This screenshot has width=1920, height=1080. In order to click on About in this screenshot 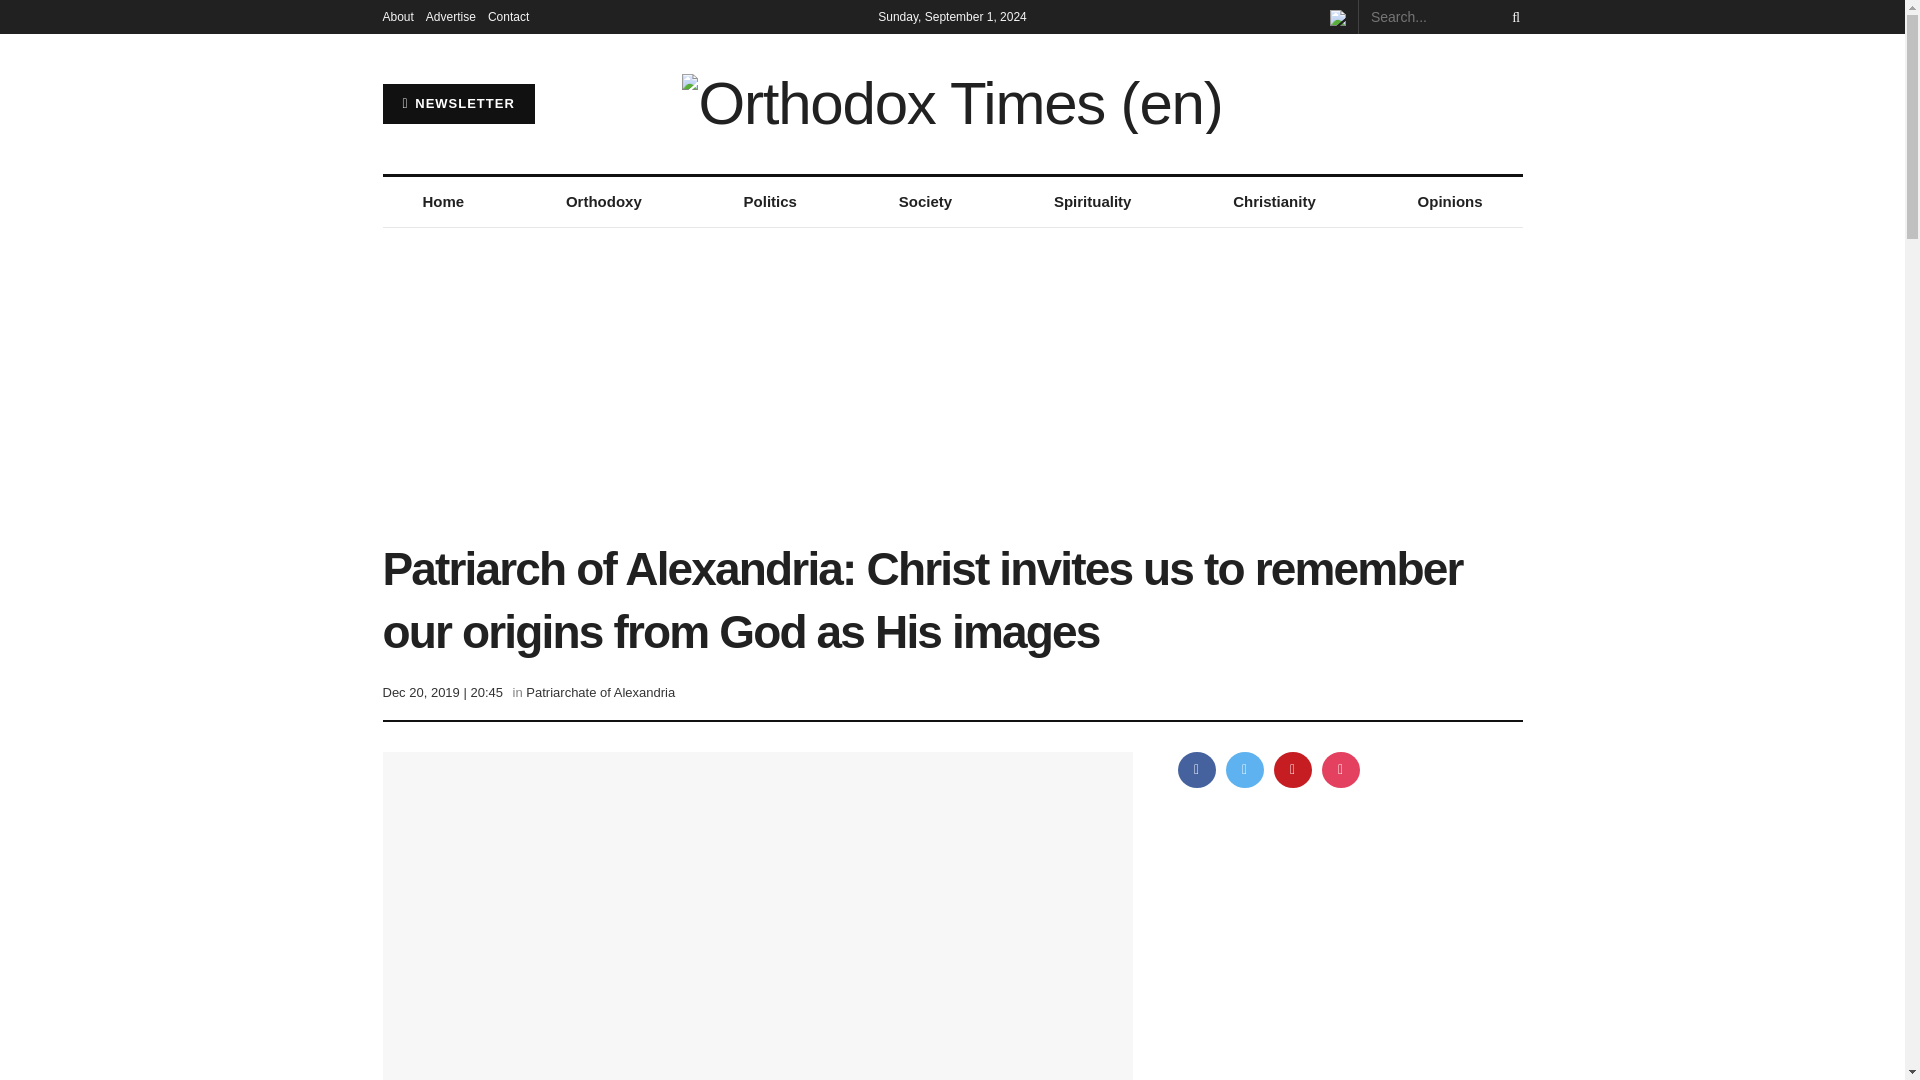, I will do `click(397, 16)`.